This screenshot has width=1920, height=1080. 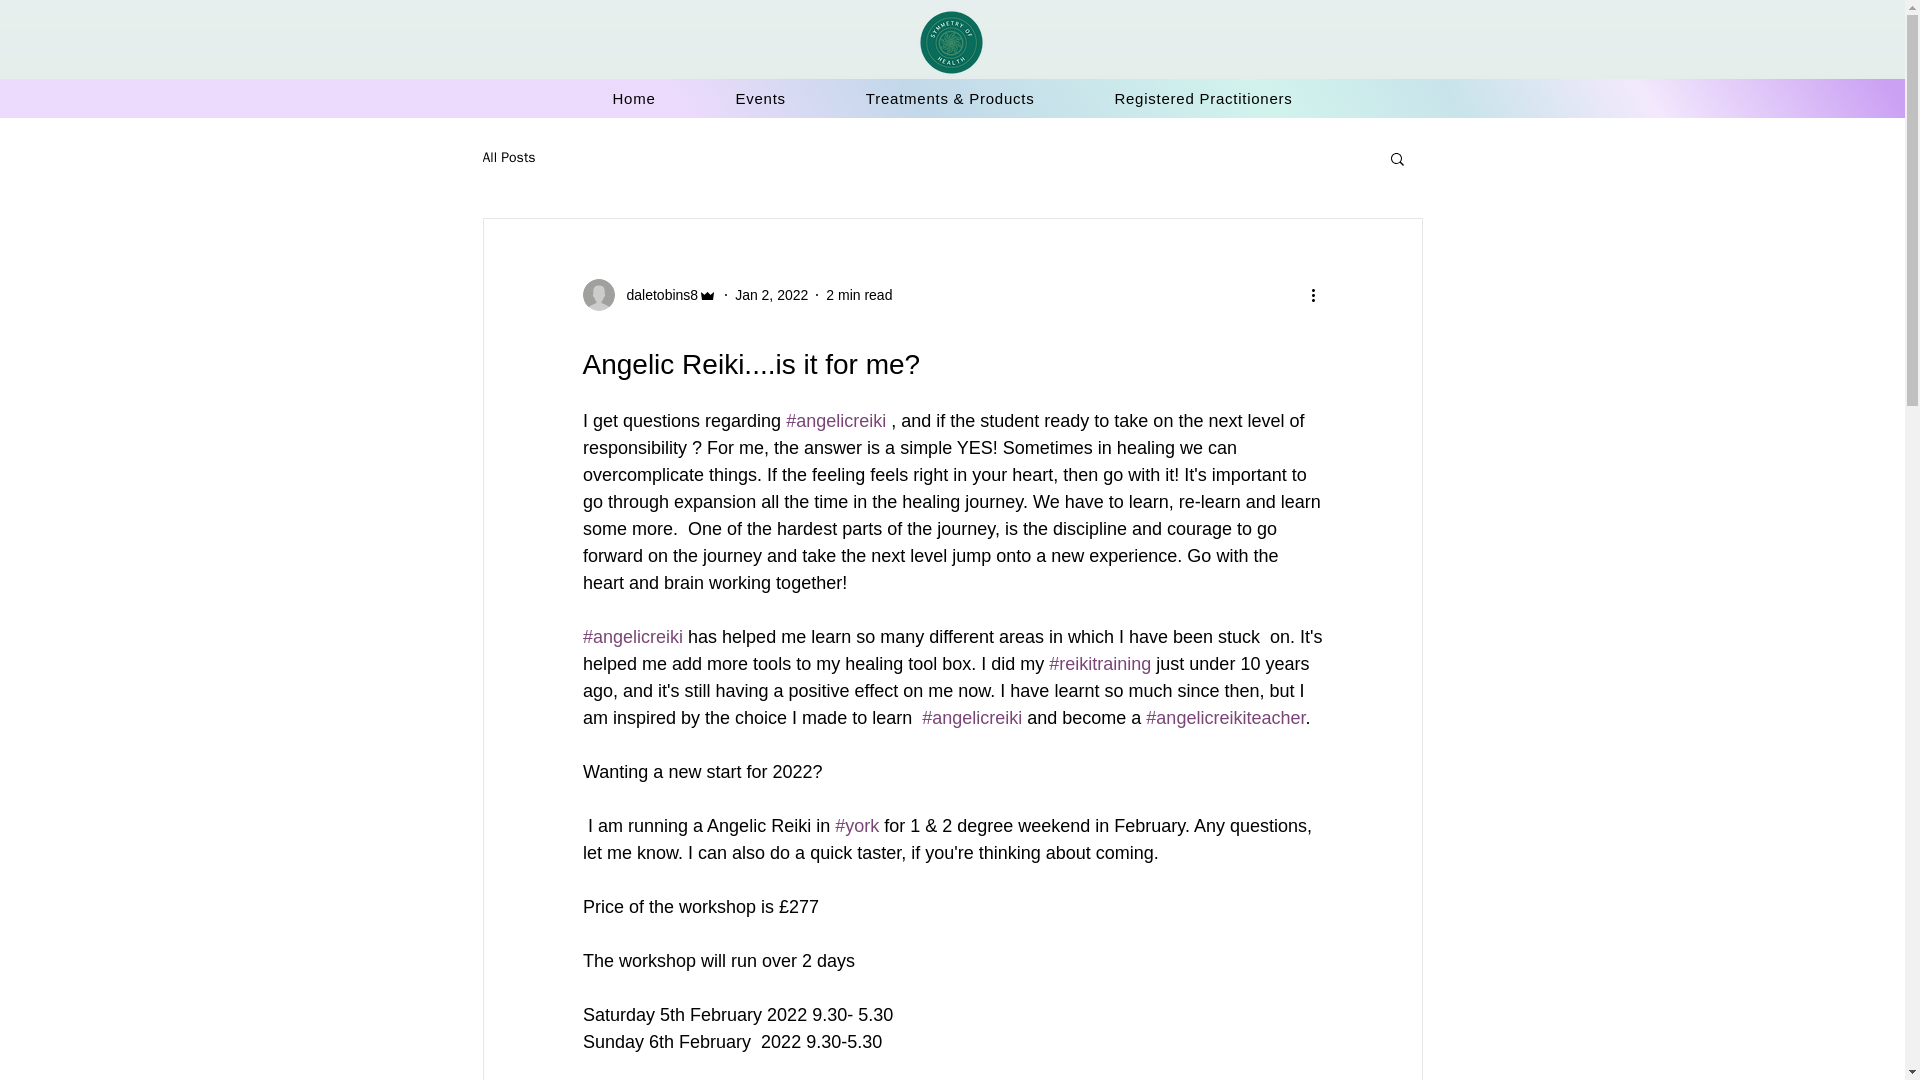 I want to click on Events, so click(x=760, y=98).